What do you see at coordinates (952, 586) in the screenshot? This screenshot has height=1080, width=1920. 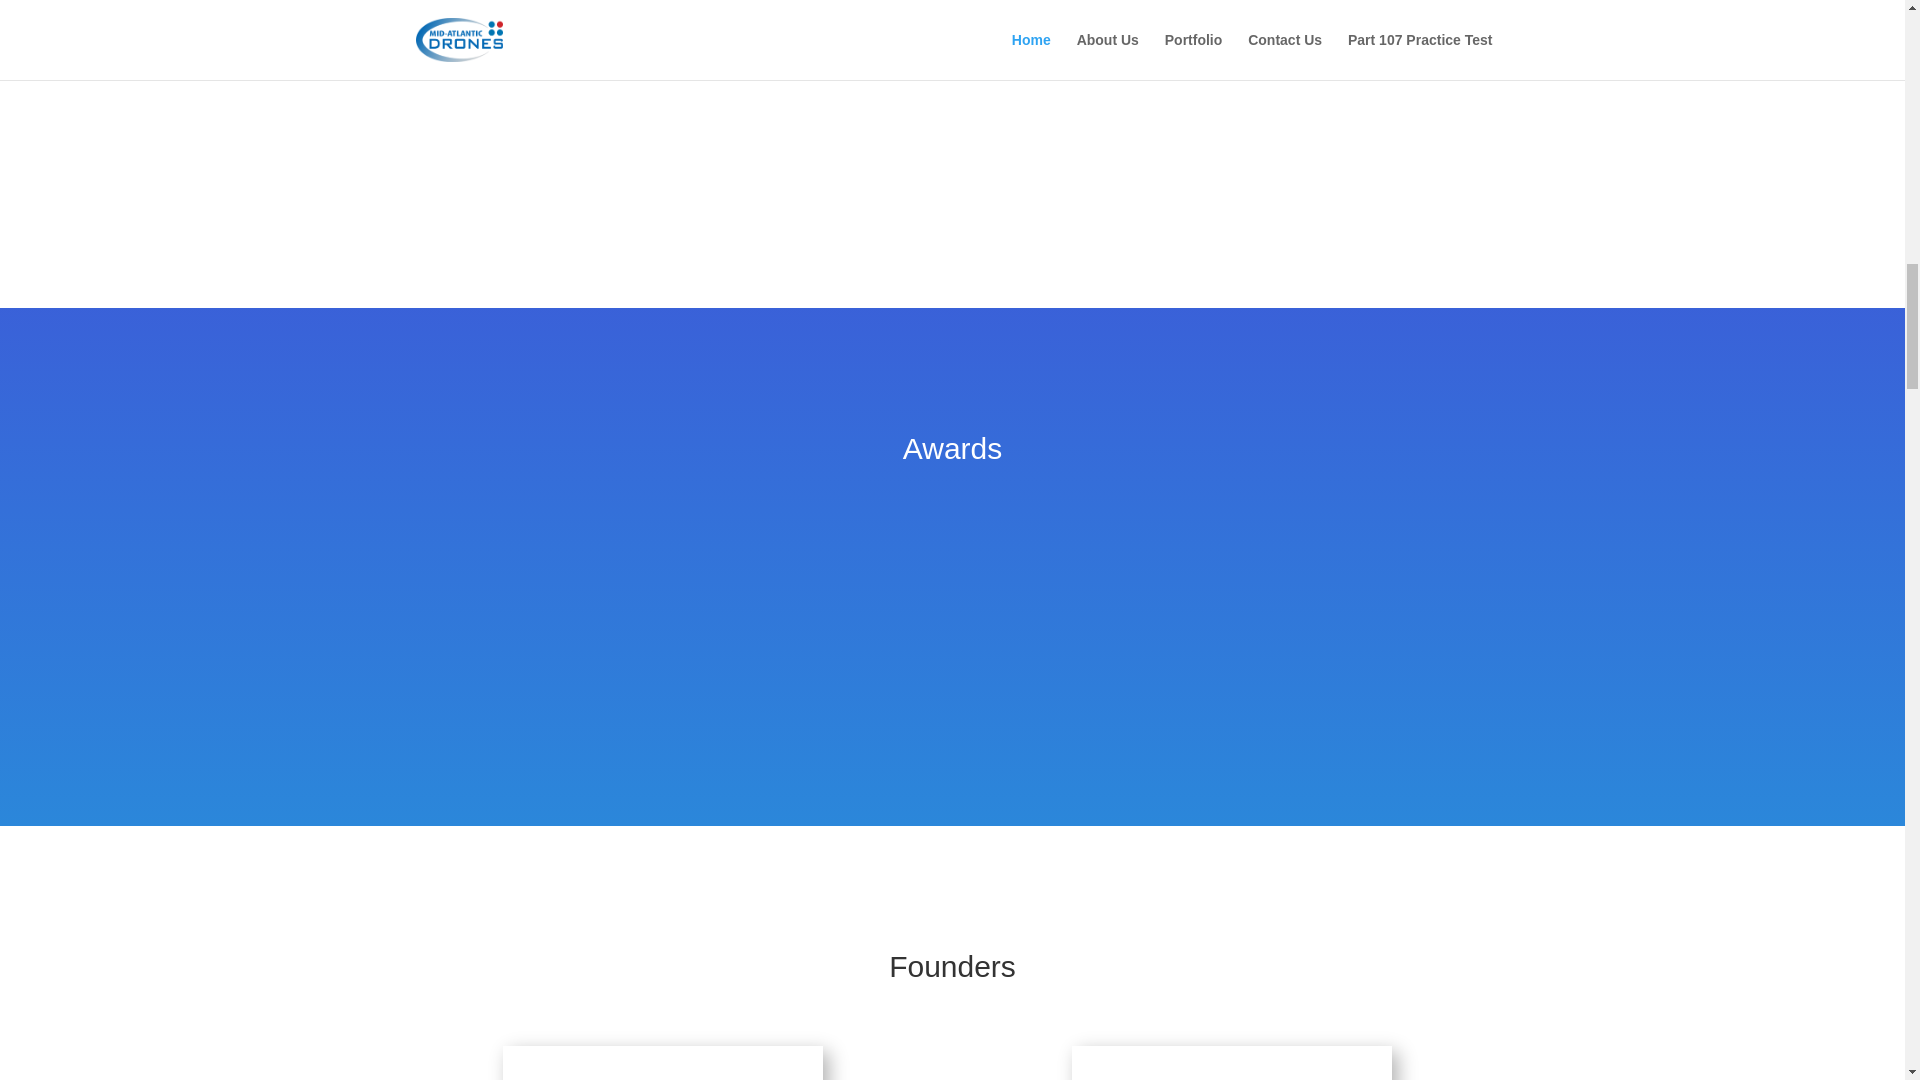 I see `aegisawards` at bounding box center [952, 586].